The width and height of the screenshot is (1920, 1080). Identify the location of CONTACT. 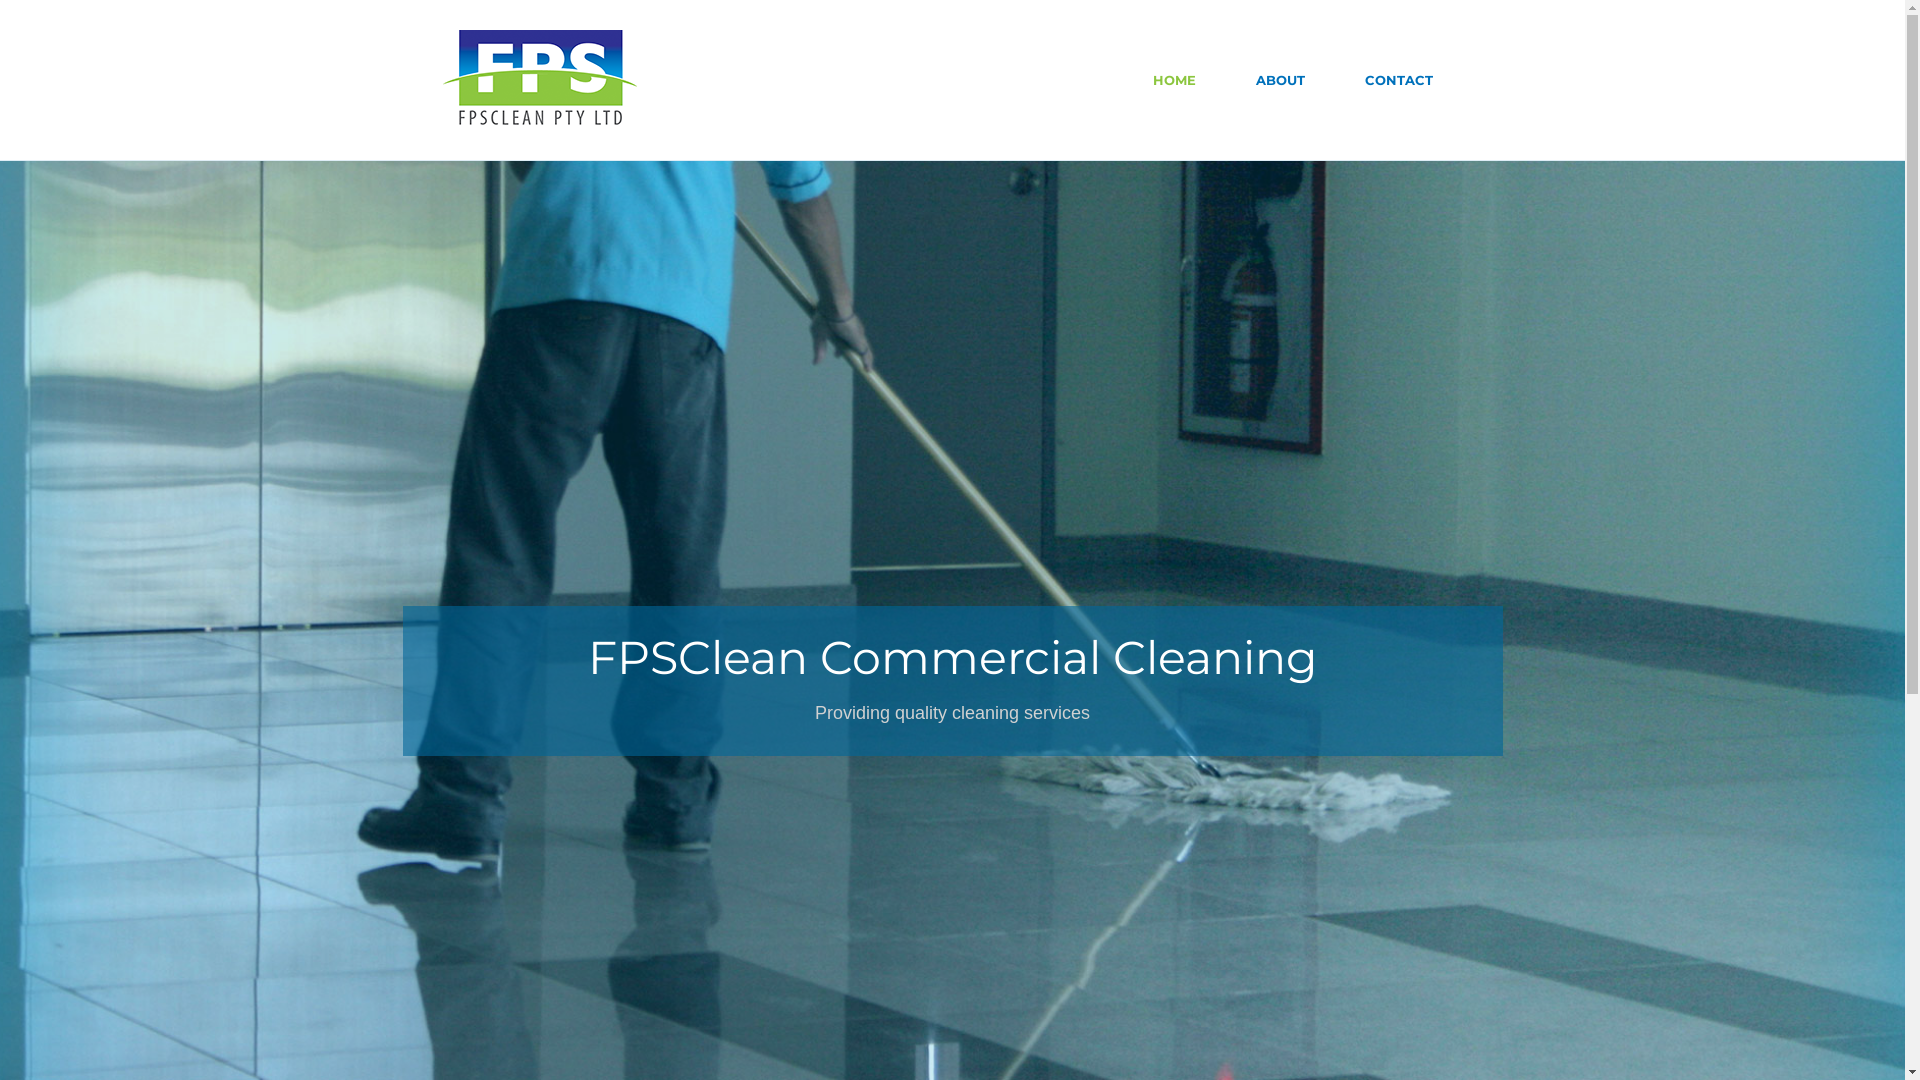
(1398, 80).